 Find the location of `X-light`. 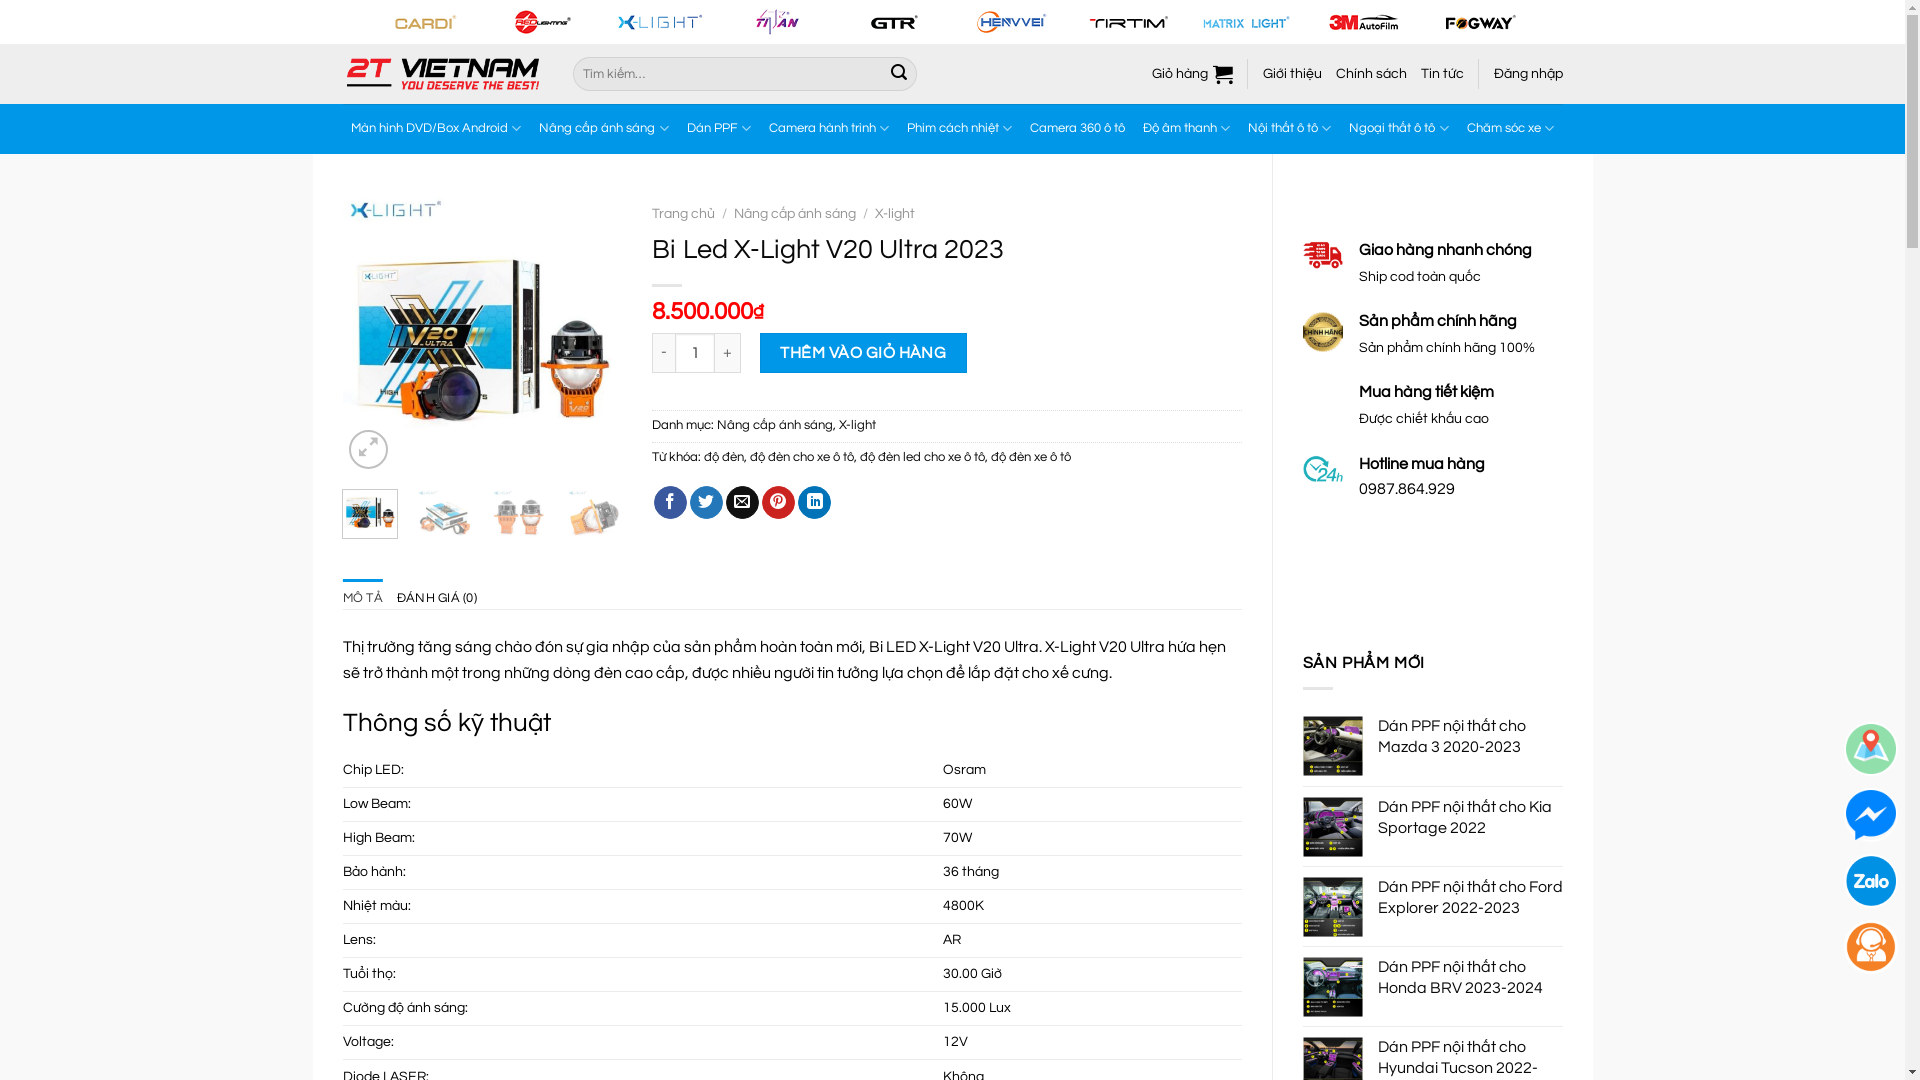

X-light is located at coordinates (858, 426).